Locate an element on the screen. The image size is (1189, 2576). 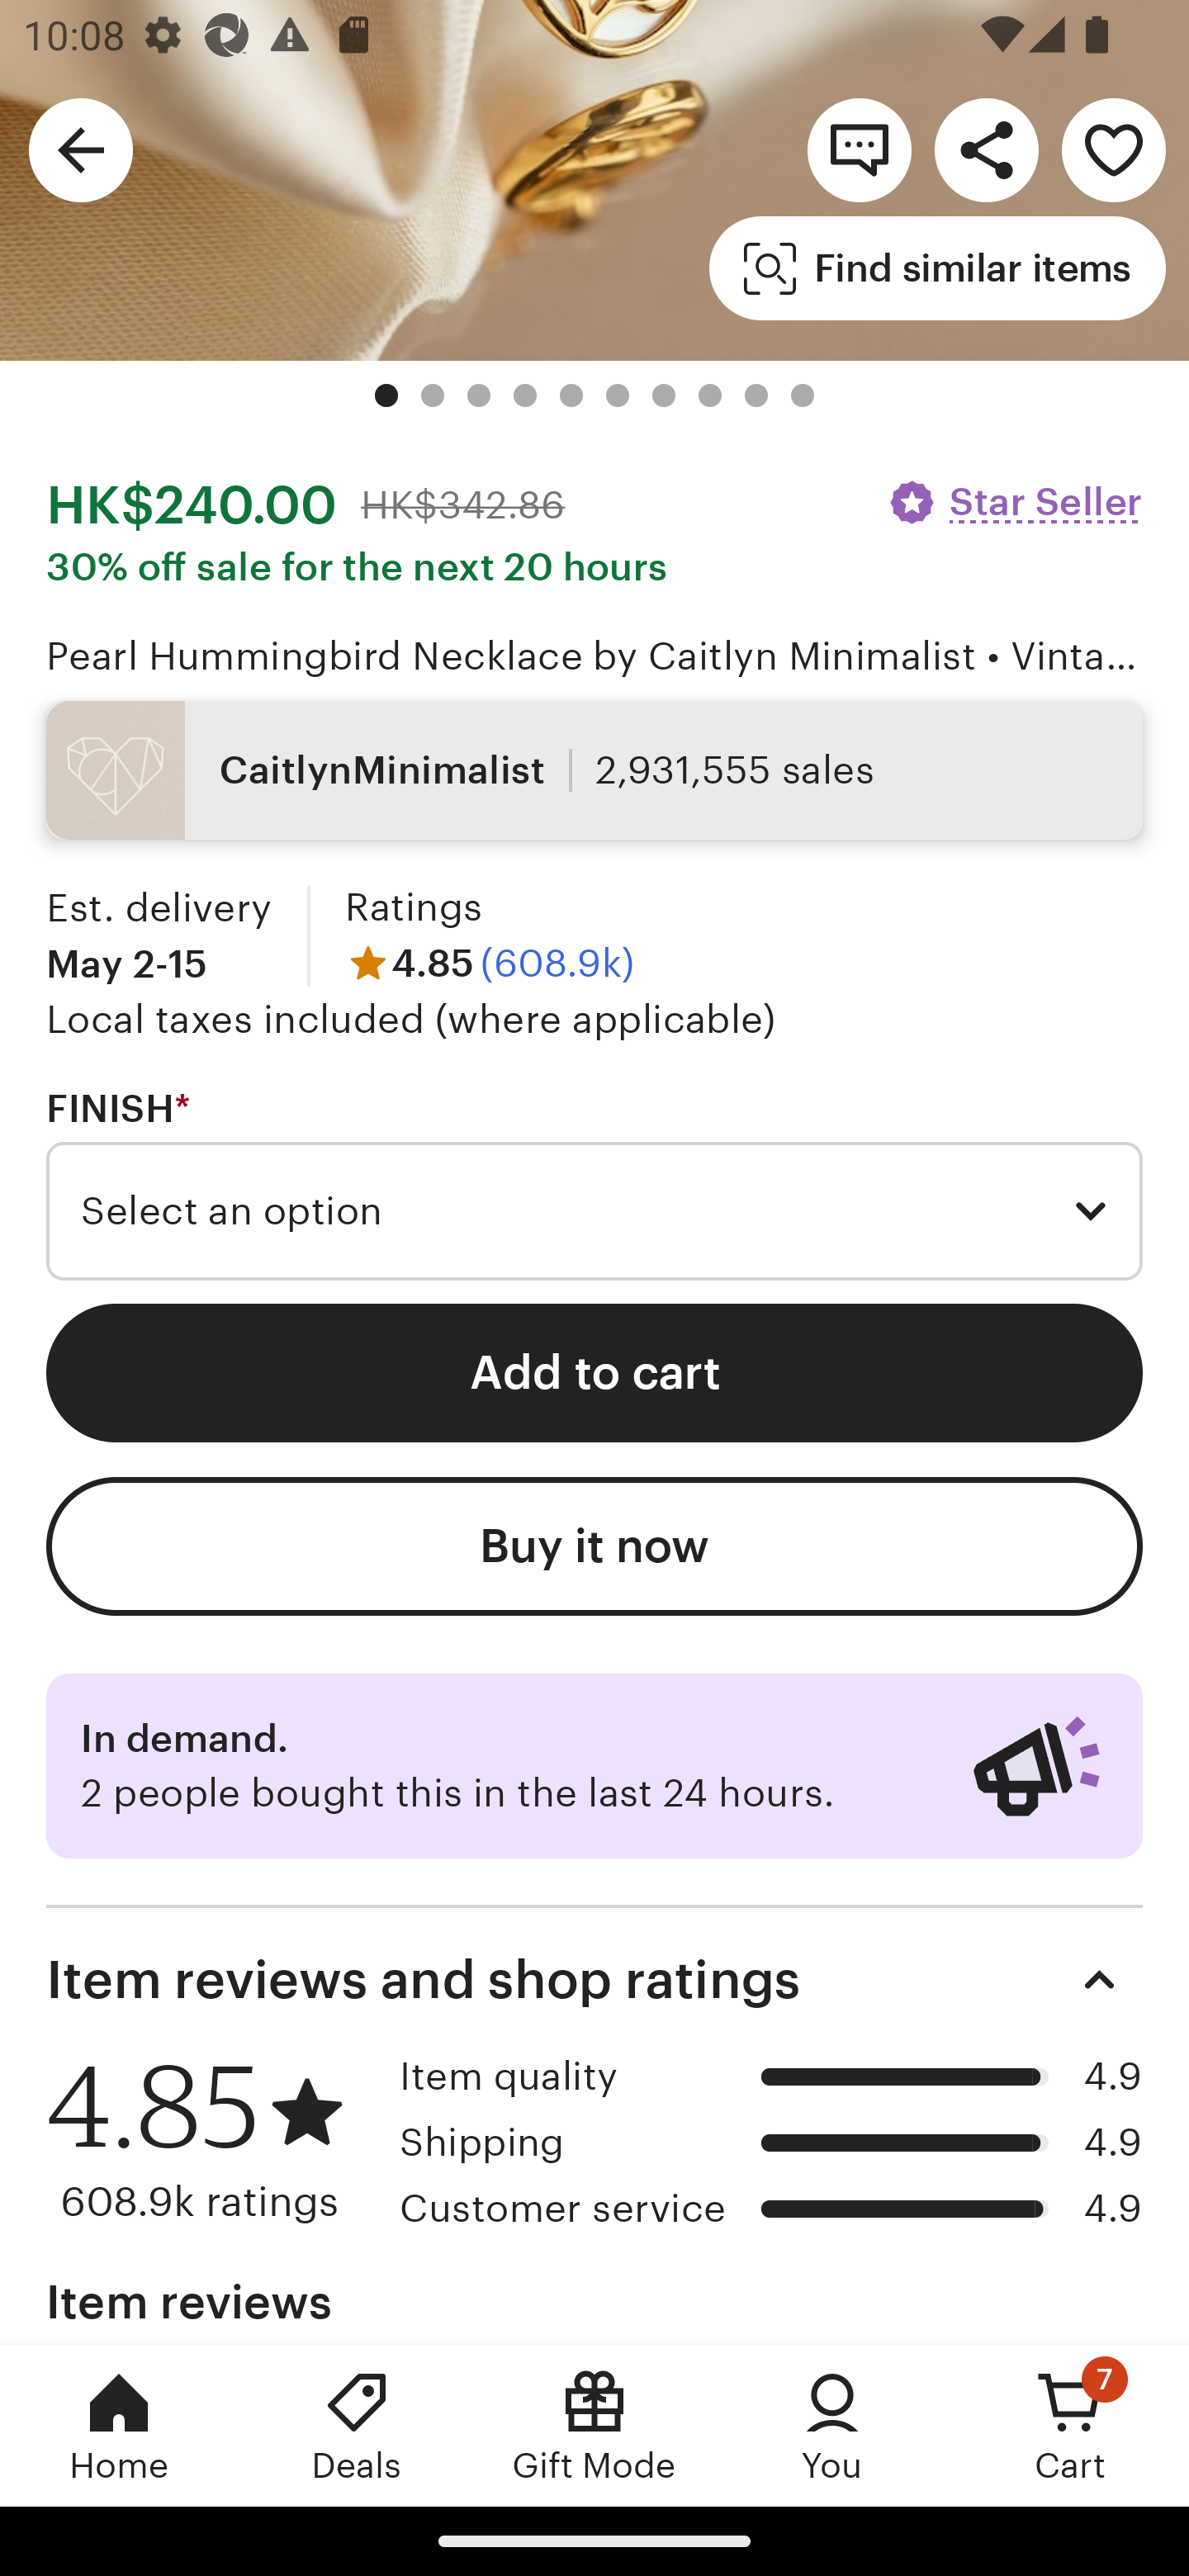
Deals is located at coordinates (357, 2425).